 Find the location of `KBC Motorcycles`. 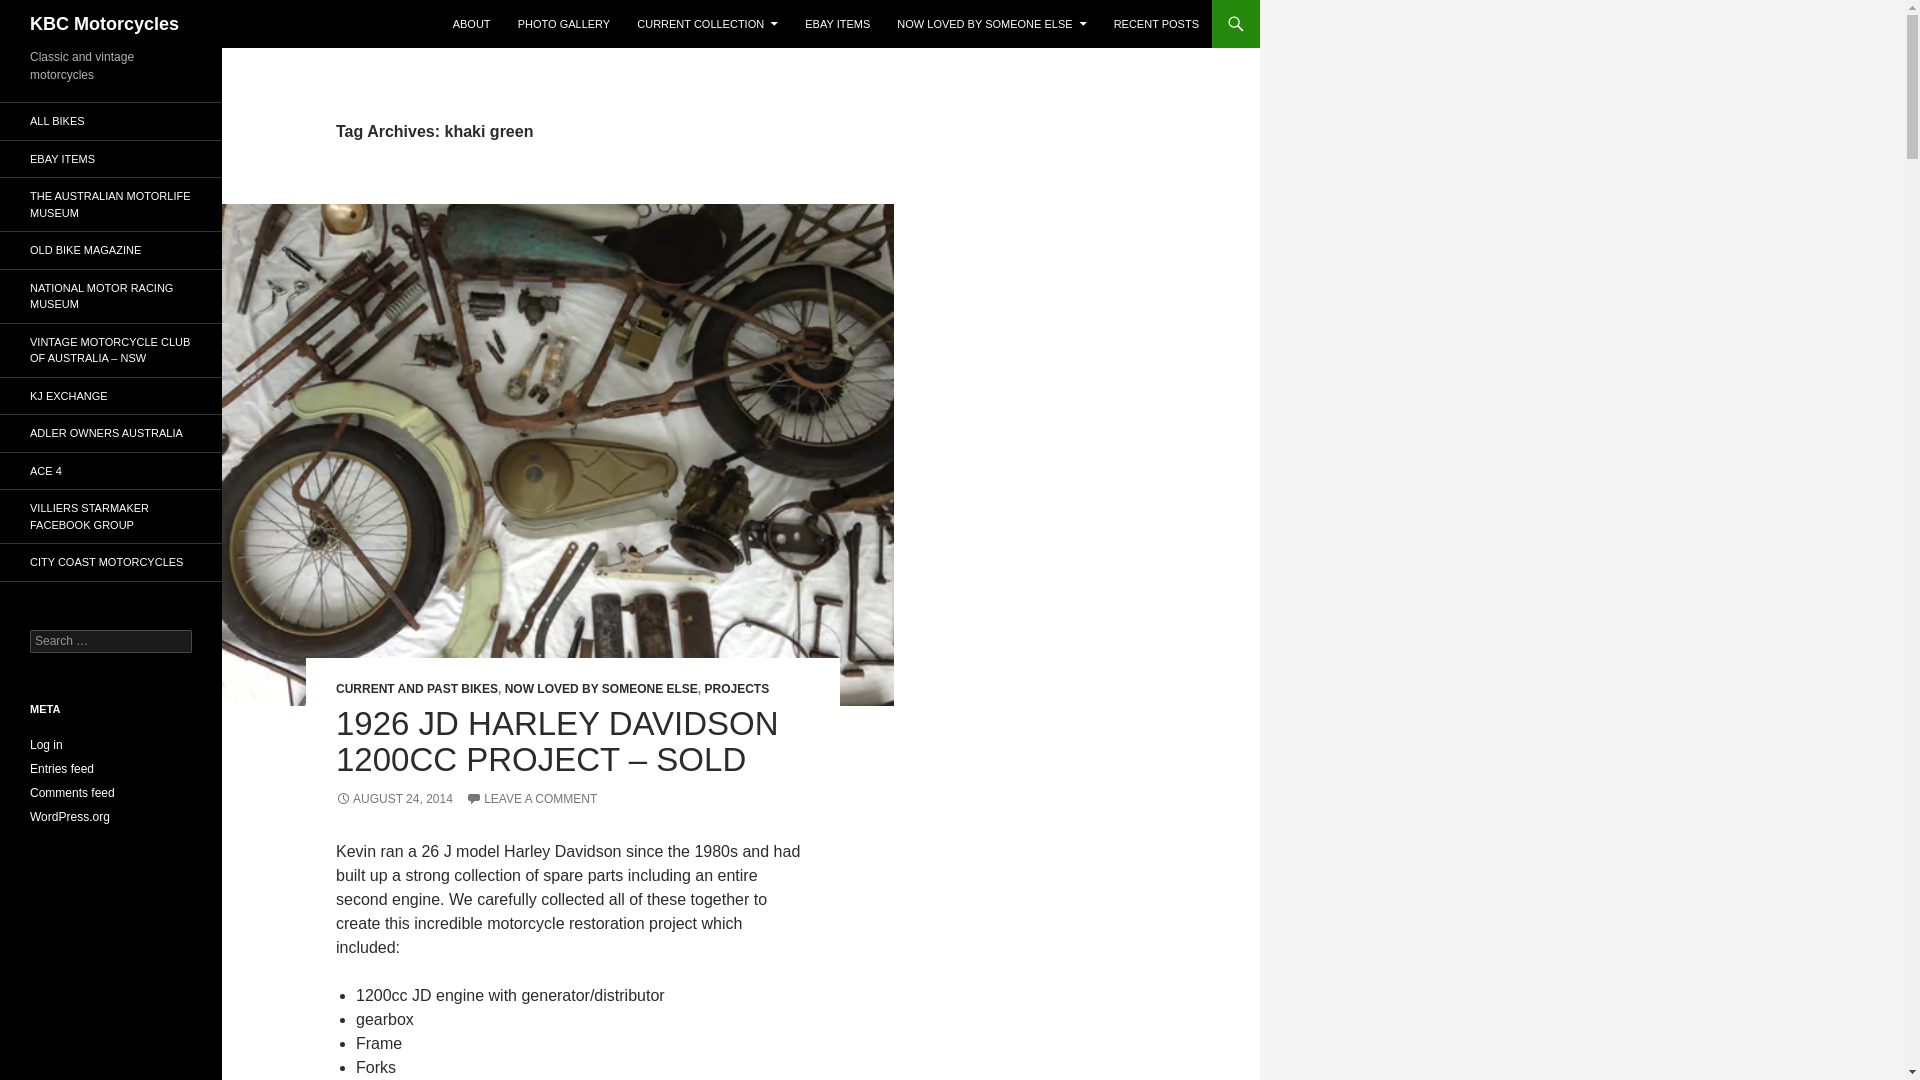

KBC Motorcycles is located at coordinates (104, 24).